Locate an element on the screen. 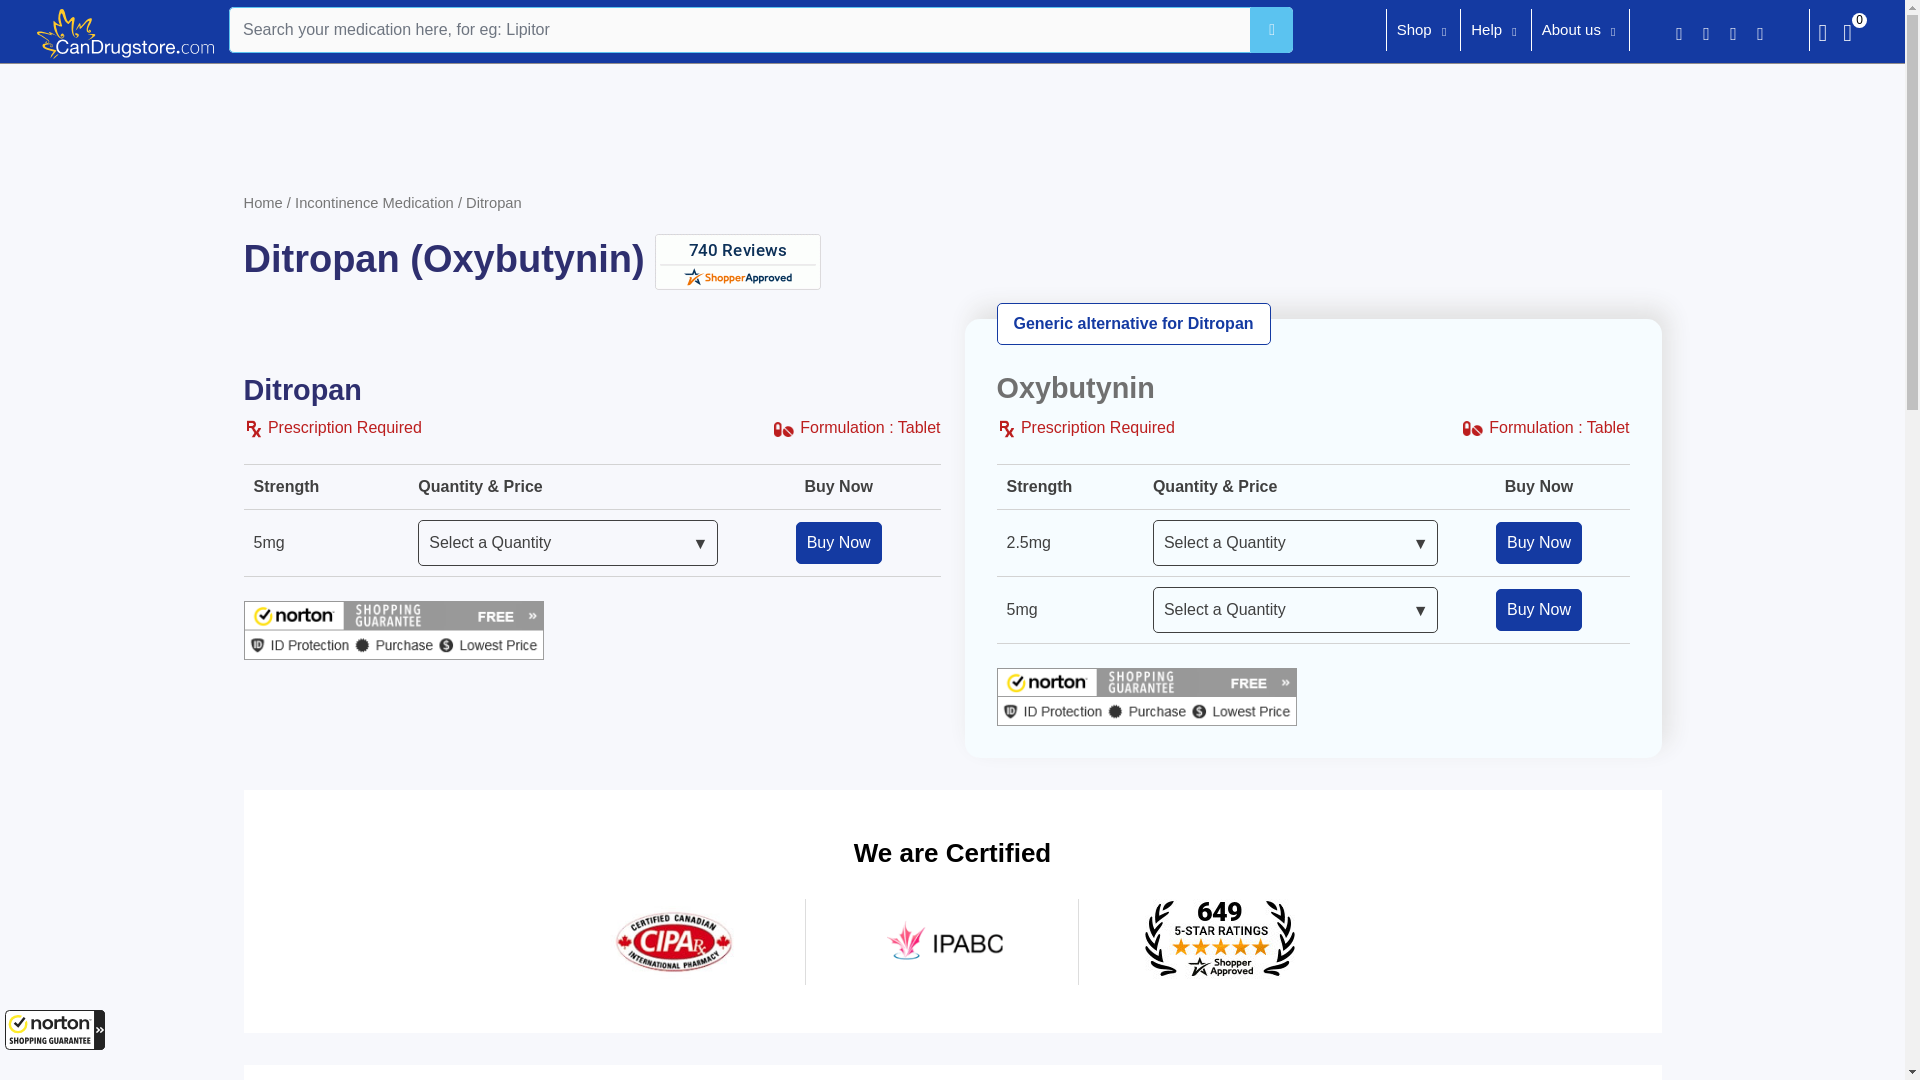 This screenshot has height=1080, width=1920. Help is located at coordinates (1486, 32).